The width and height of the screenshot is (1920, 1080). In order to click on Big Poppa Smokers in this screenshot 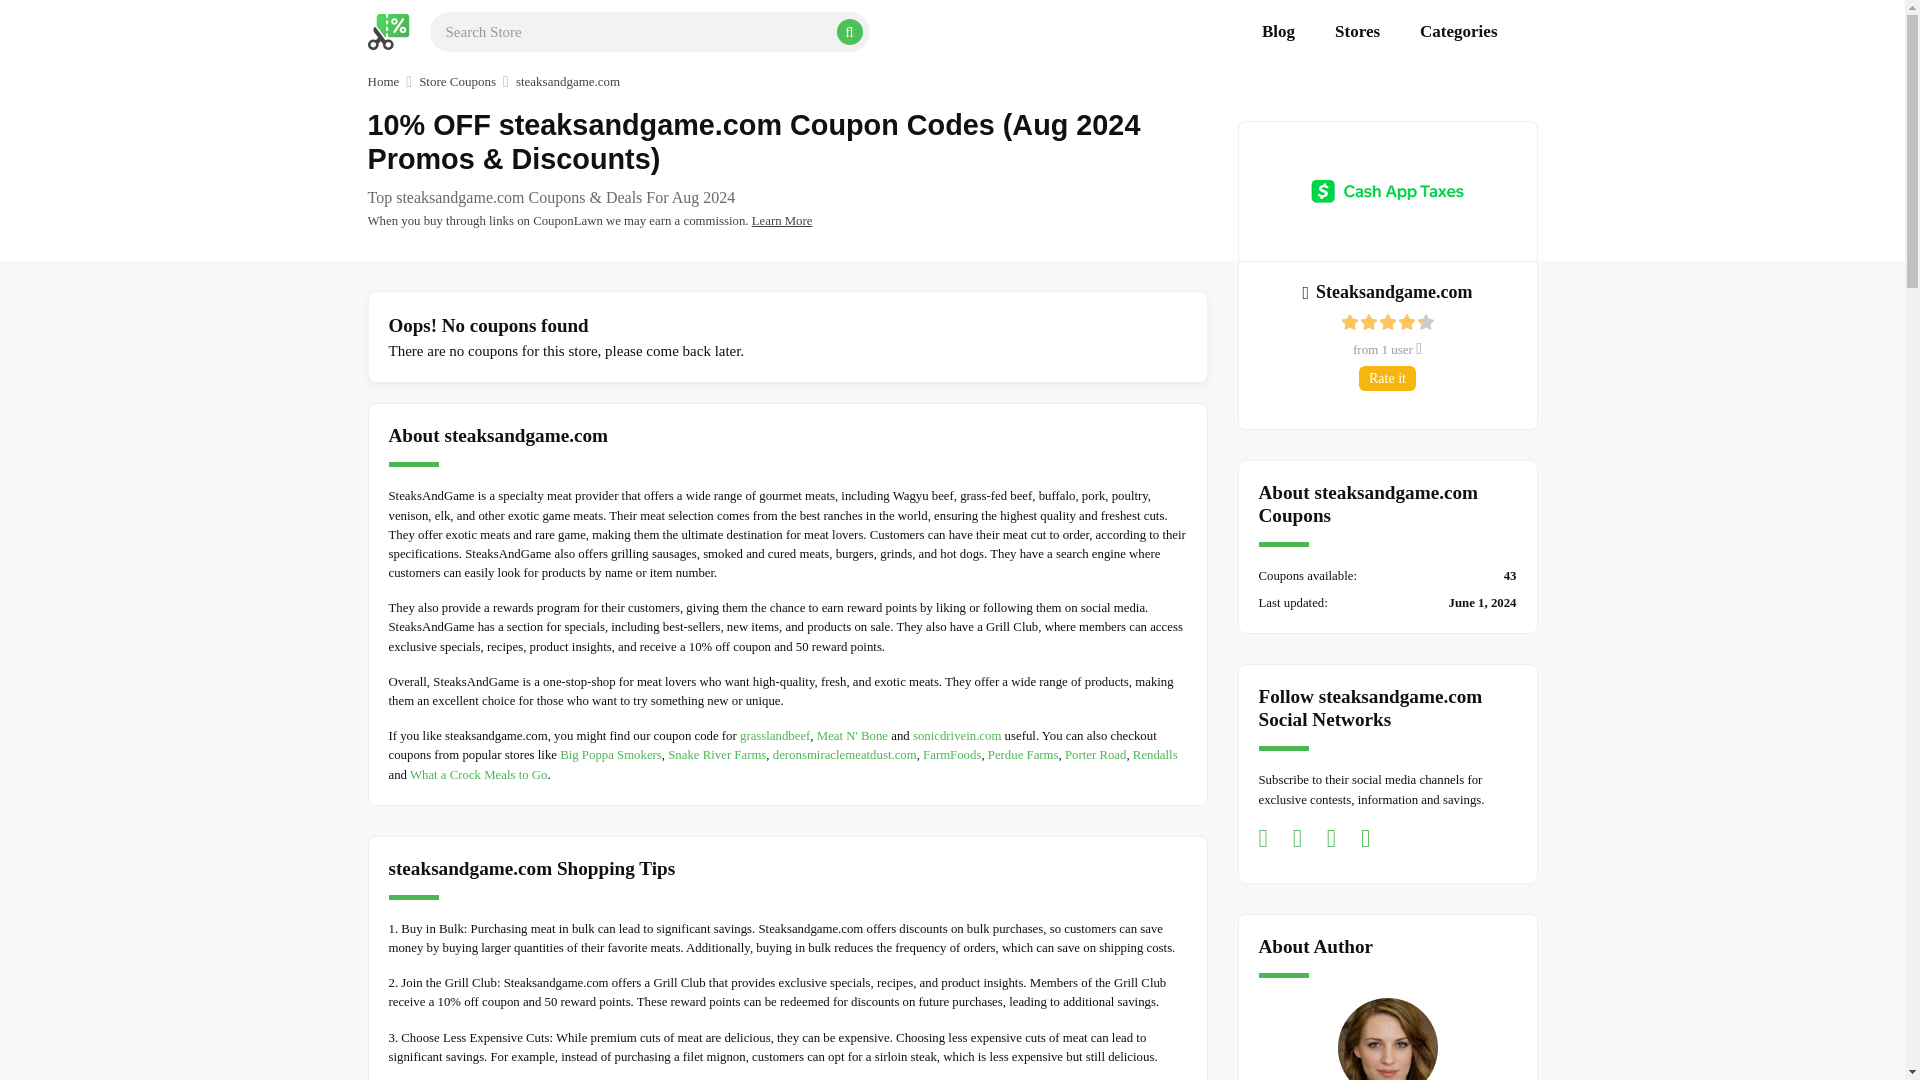, I will do `click(611, 755)`.